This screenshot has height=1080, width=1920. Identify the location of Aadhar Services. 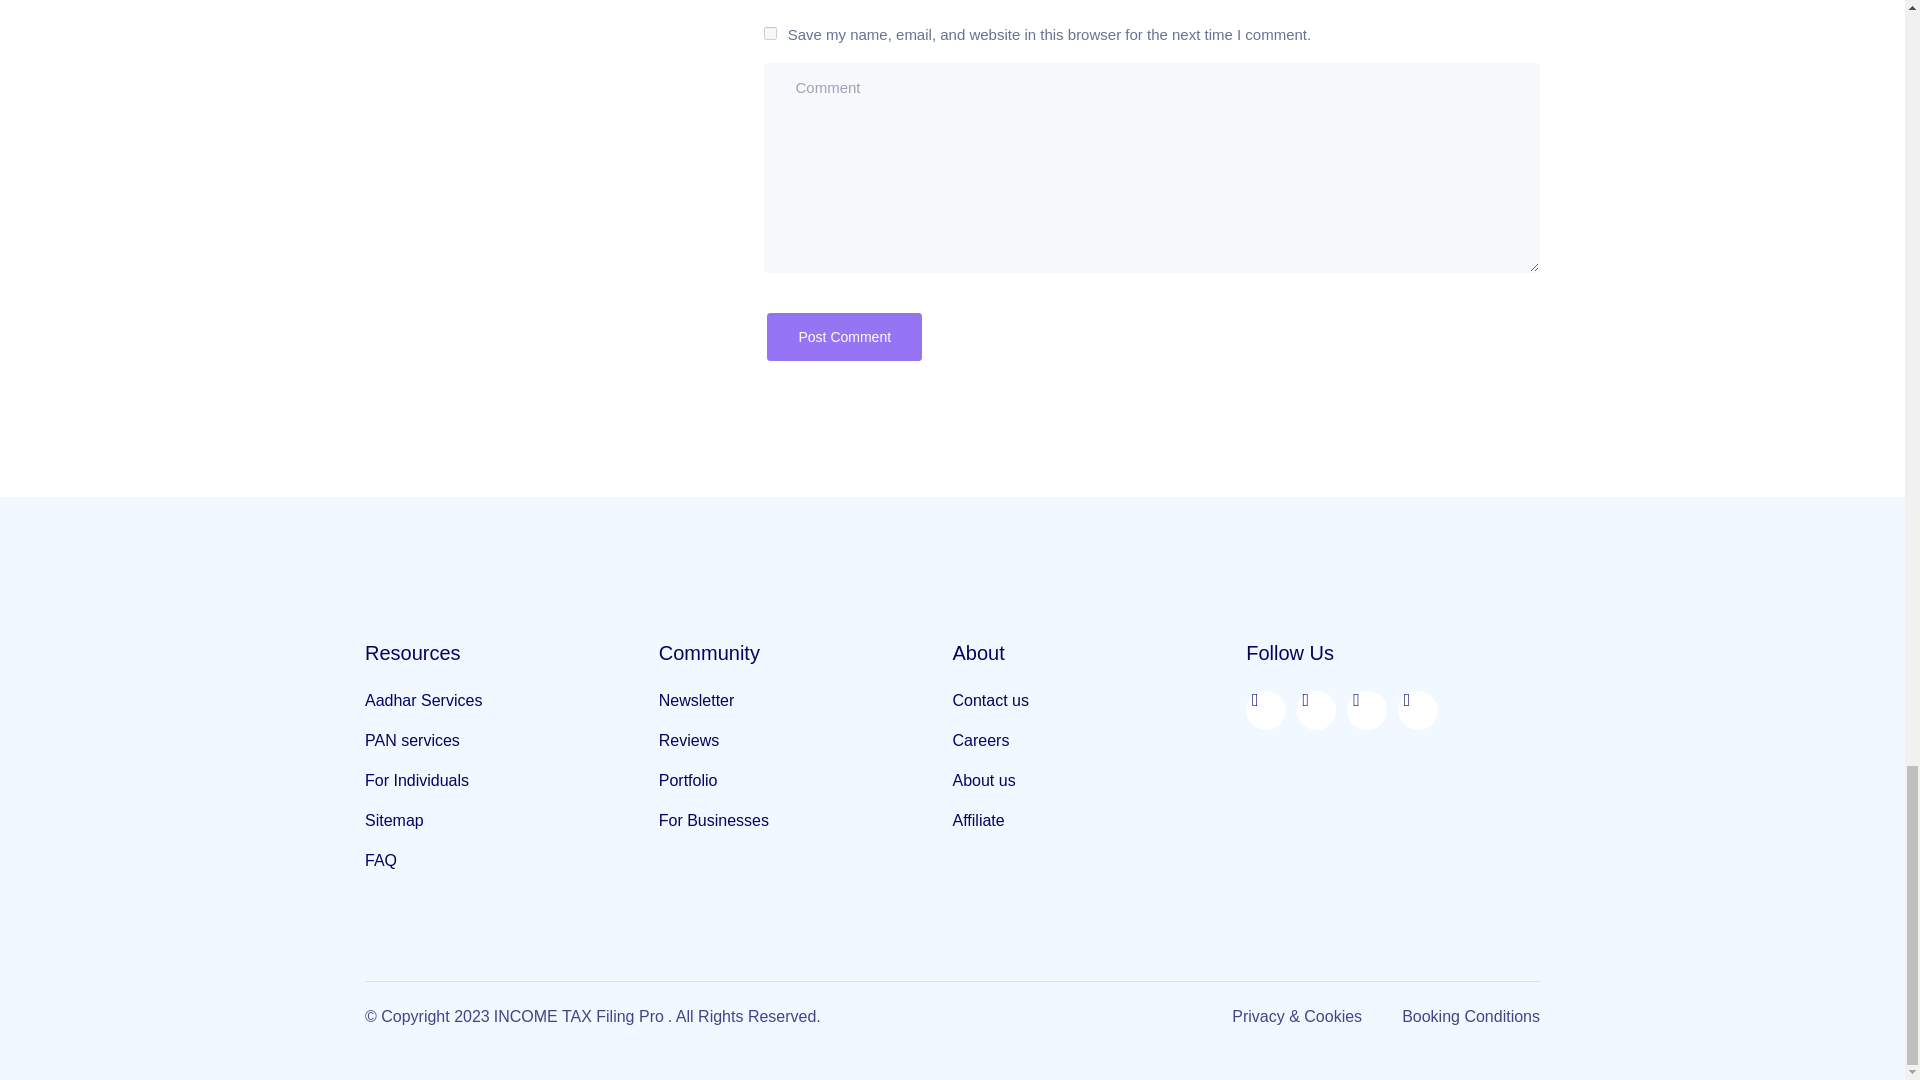
(511, 701).